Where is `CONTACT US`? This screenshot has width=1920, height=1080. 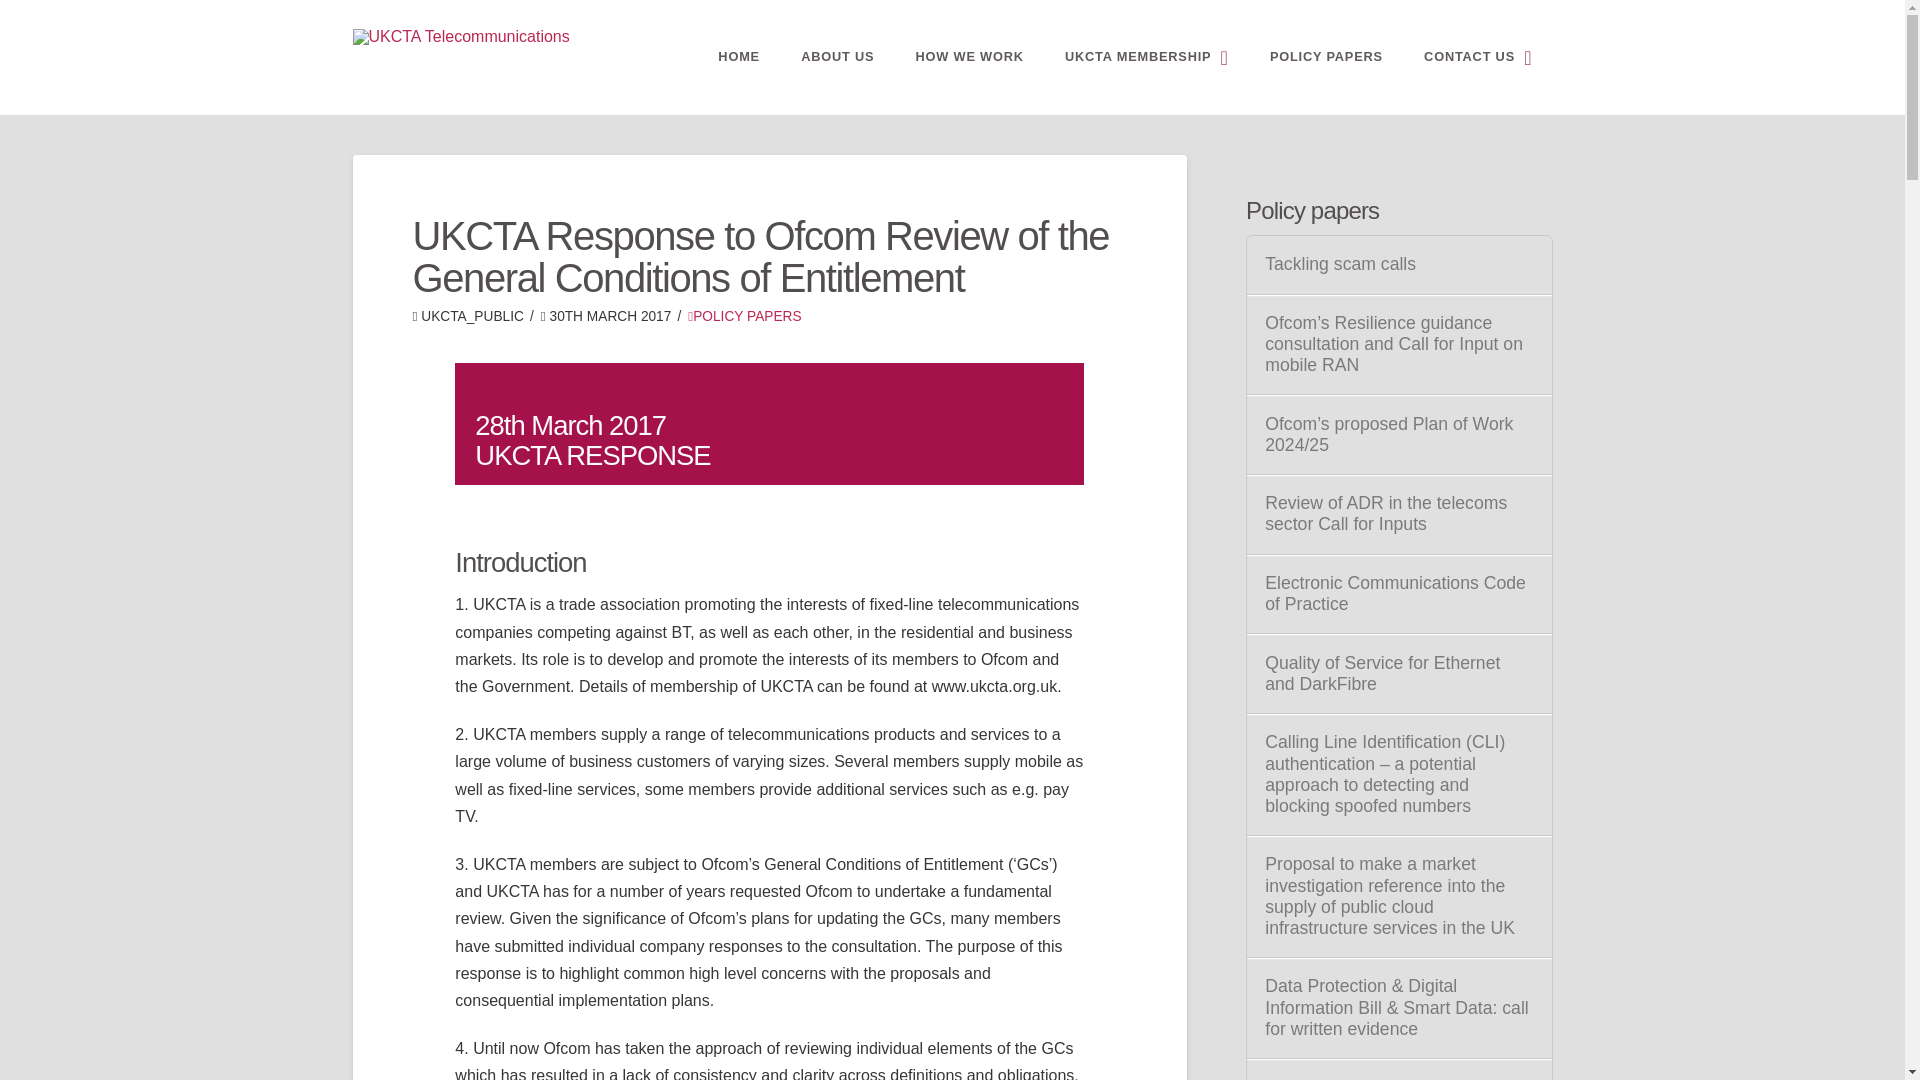
CONTACT US is located at coordinates (1477, 57).